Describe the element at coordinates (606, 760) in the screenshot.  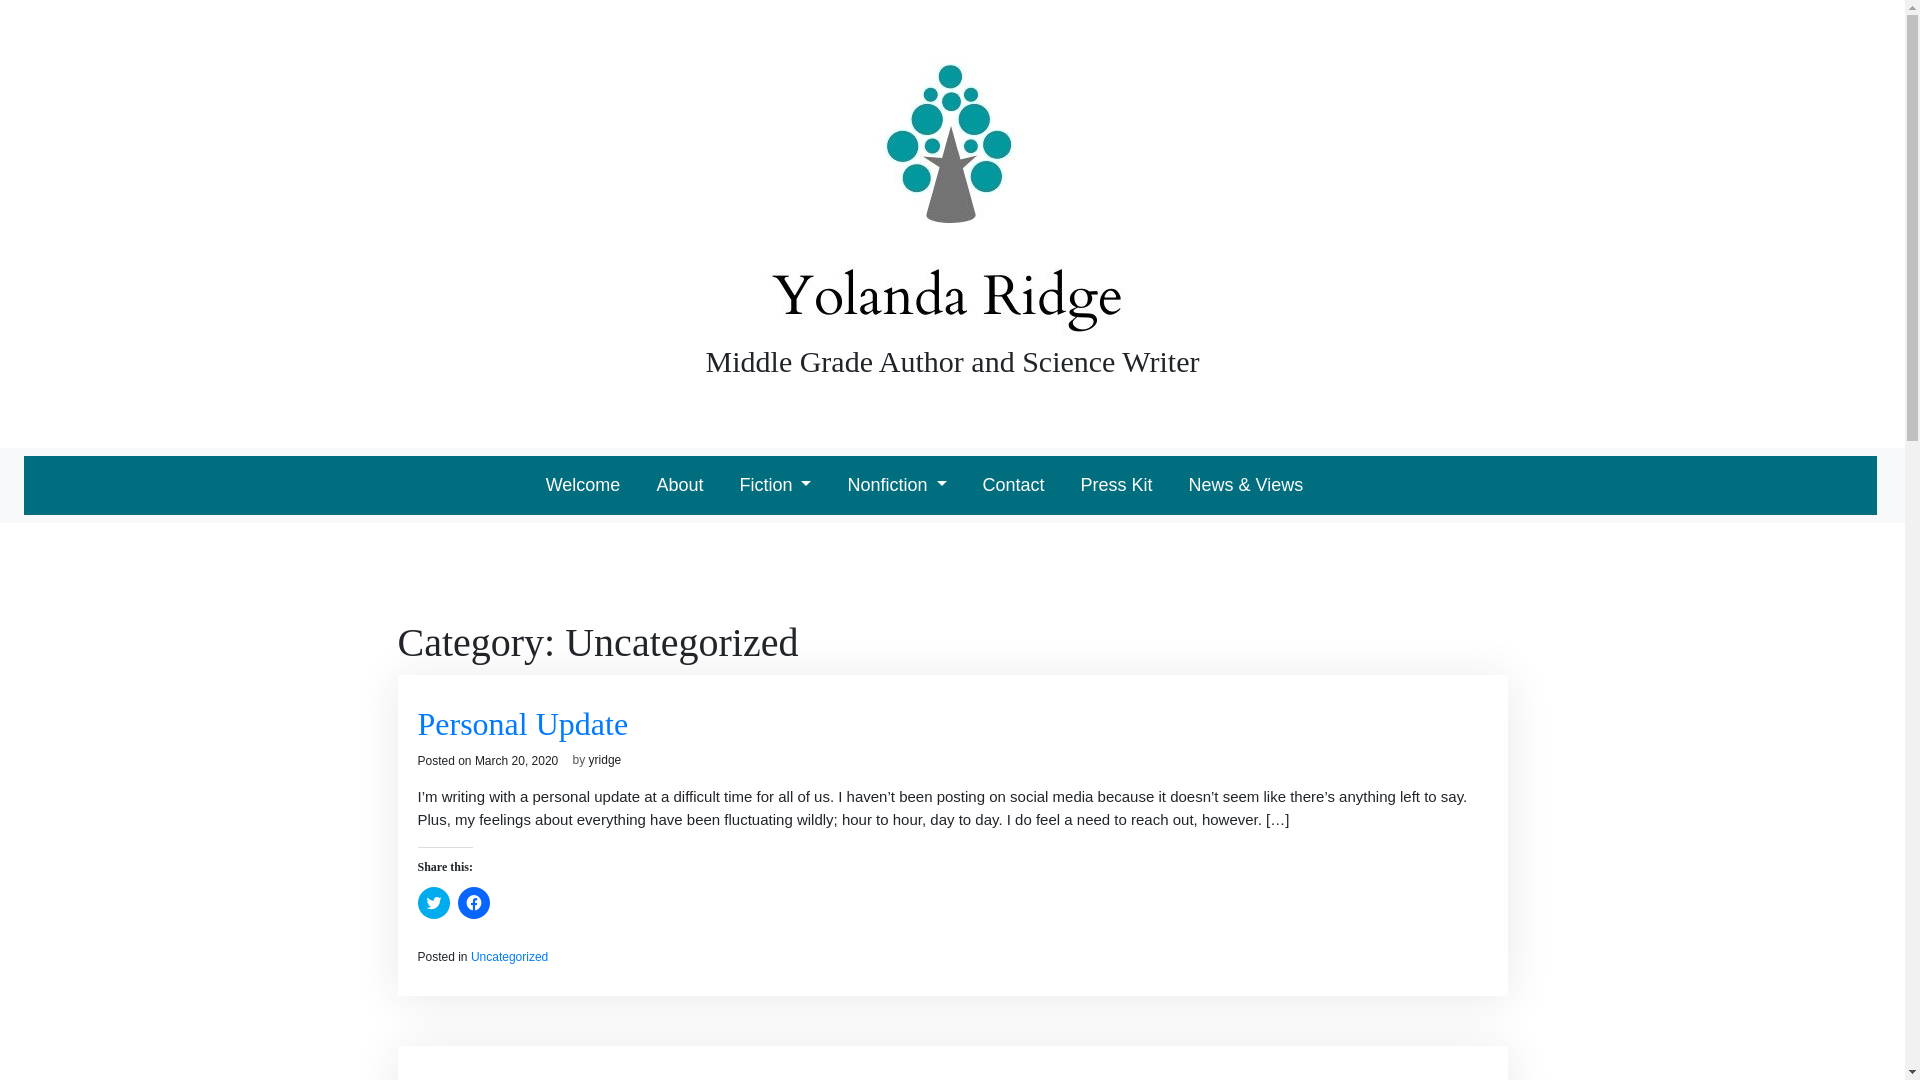
I see `yridge` at that location.